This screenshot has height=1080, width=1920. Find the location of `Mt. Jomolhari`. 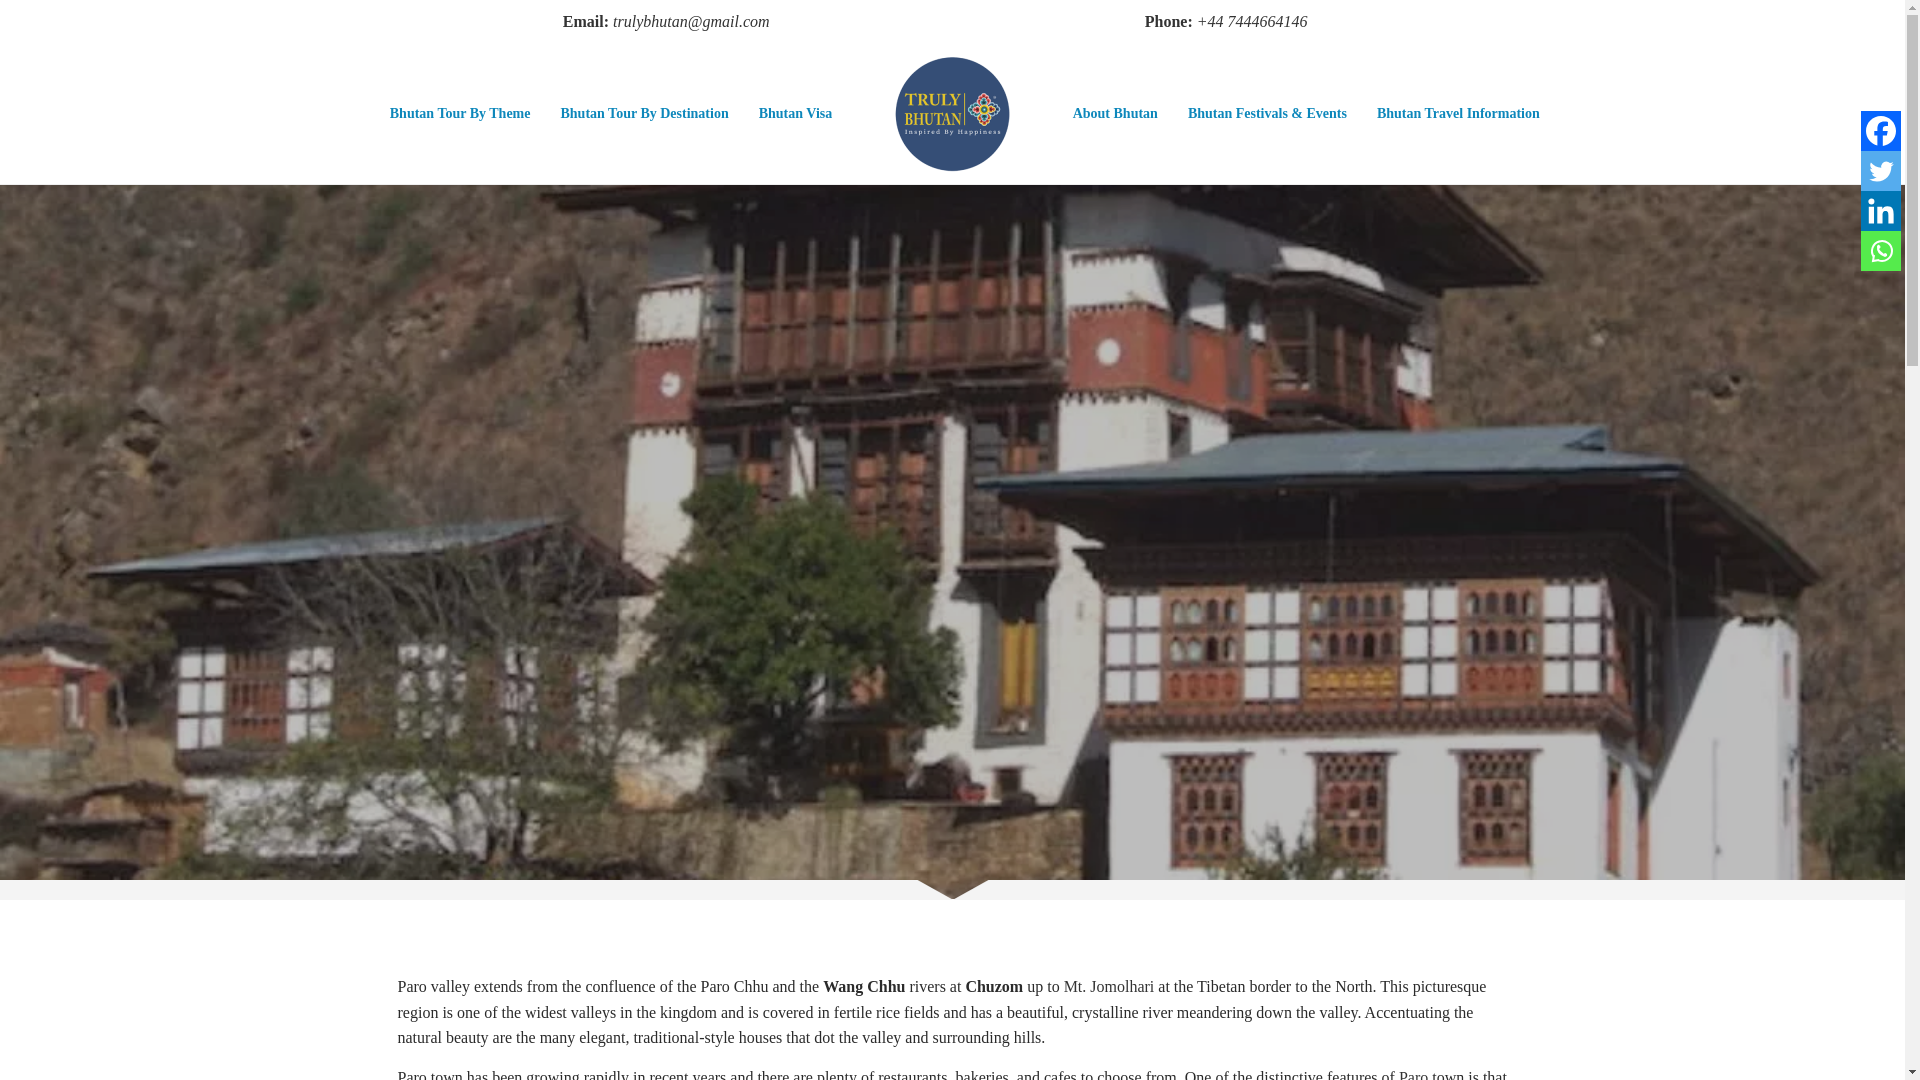

Mt. Jomolhari is located at coordinates (1109, 986).